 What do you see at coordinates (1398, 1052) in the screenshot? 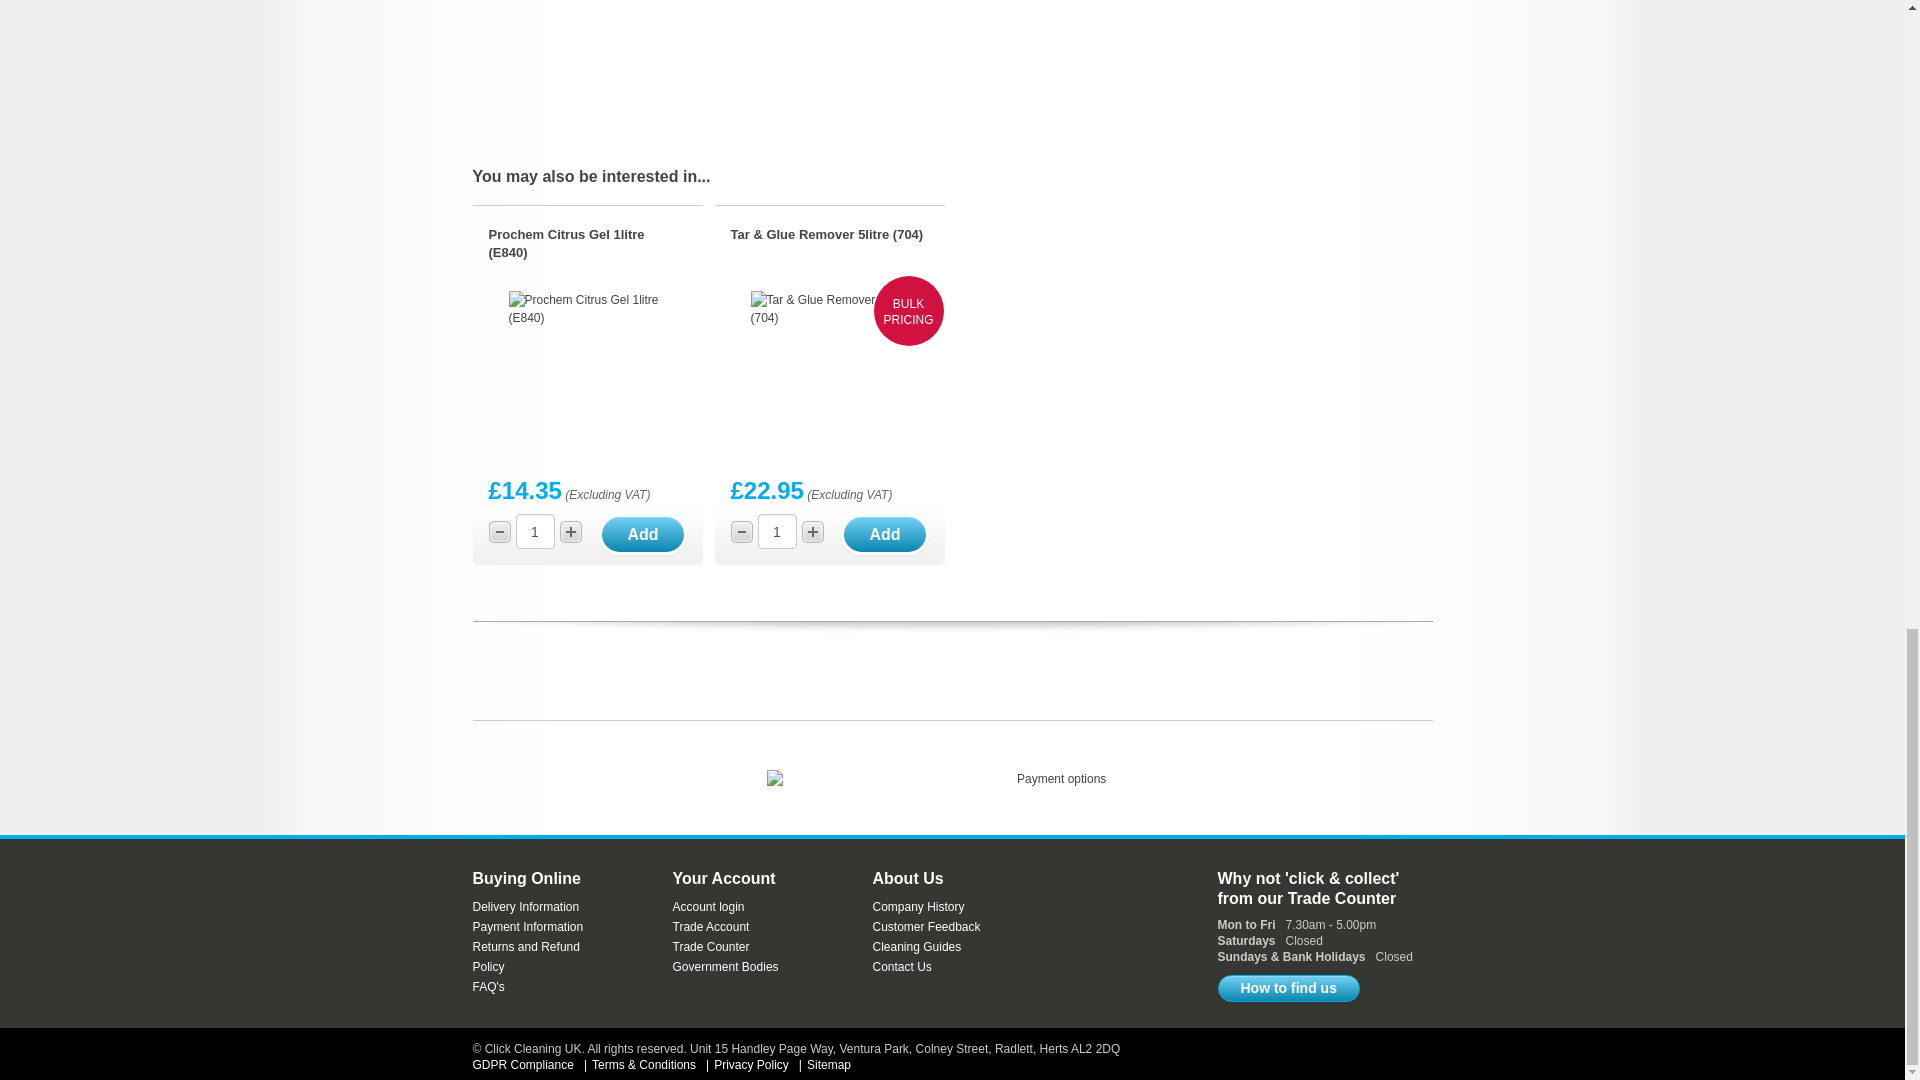
I see `eCommerce web design` at bounding box center [1398, 1052].